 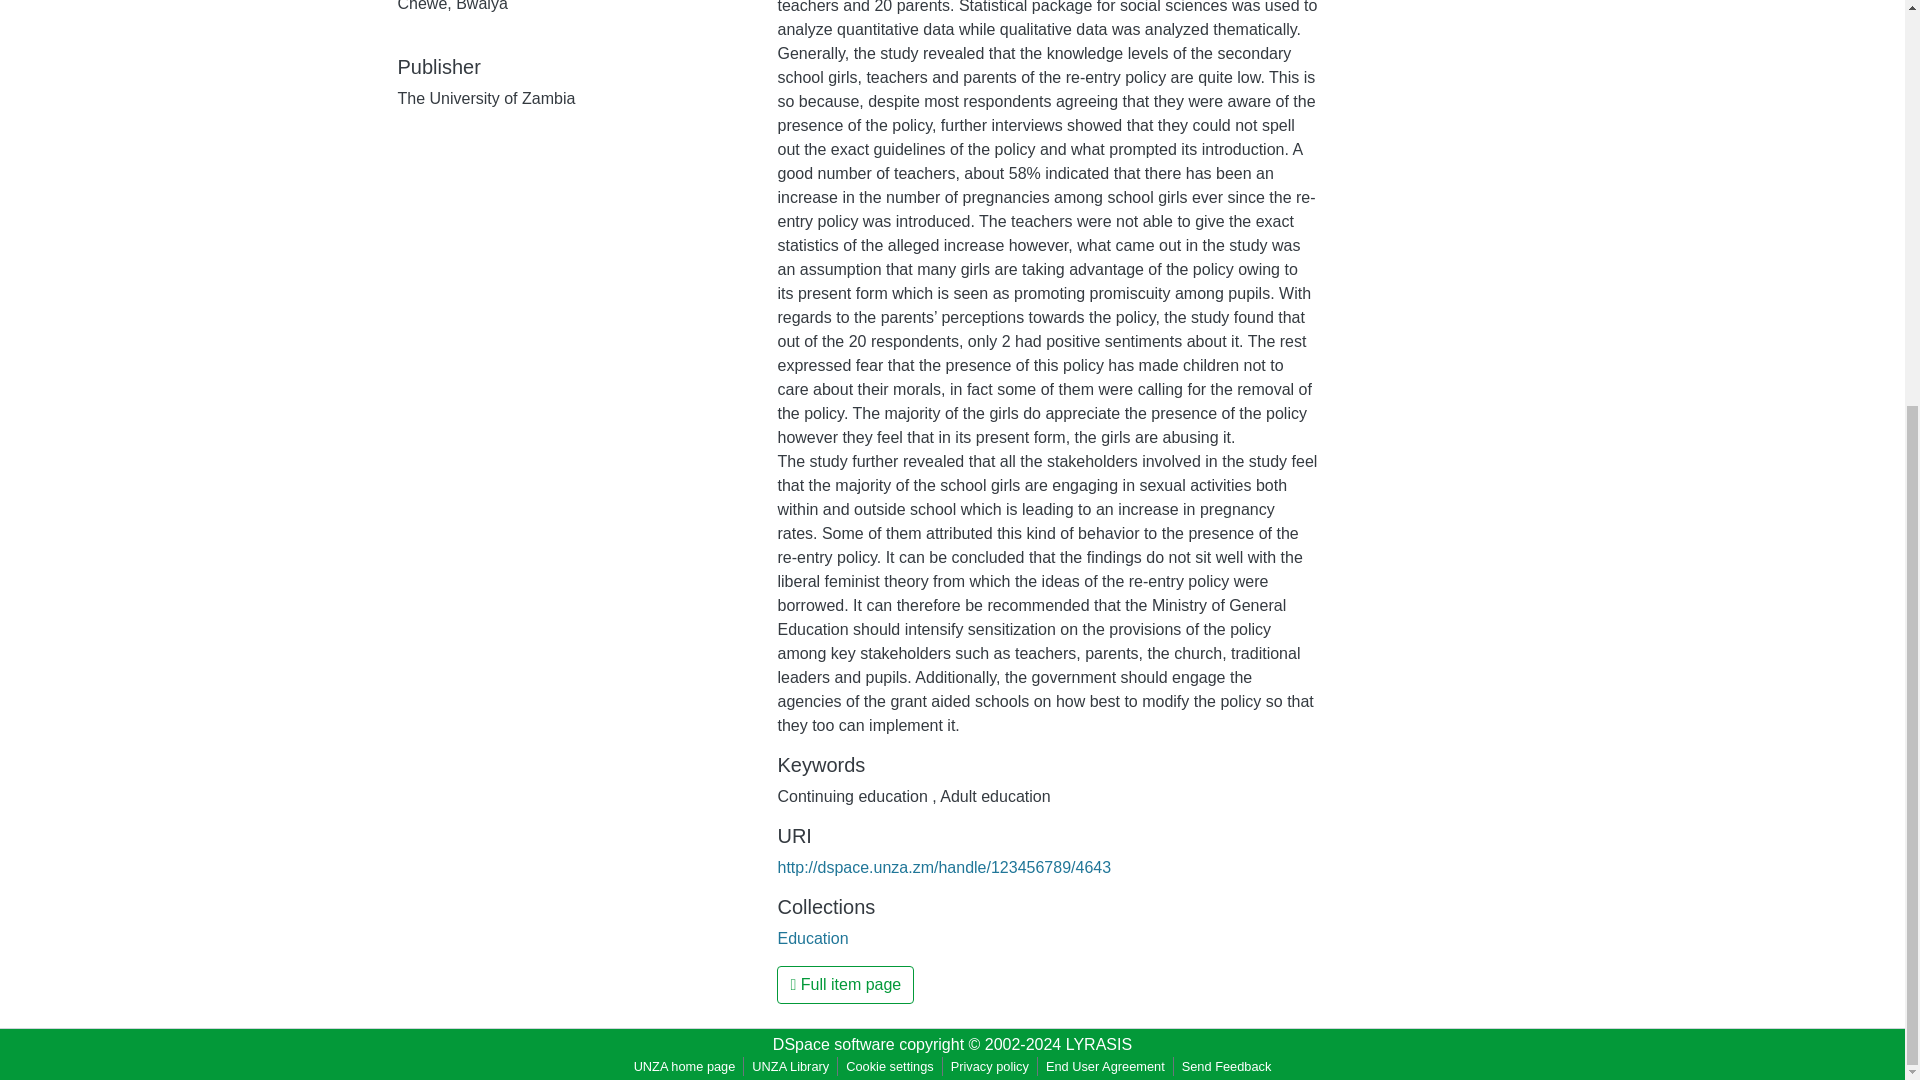 What do you see at coordinates (845, 984) in the screenshot?
I see `Full item page` at bounding box center [845, 984].